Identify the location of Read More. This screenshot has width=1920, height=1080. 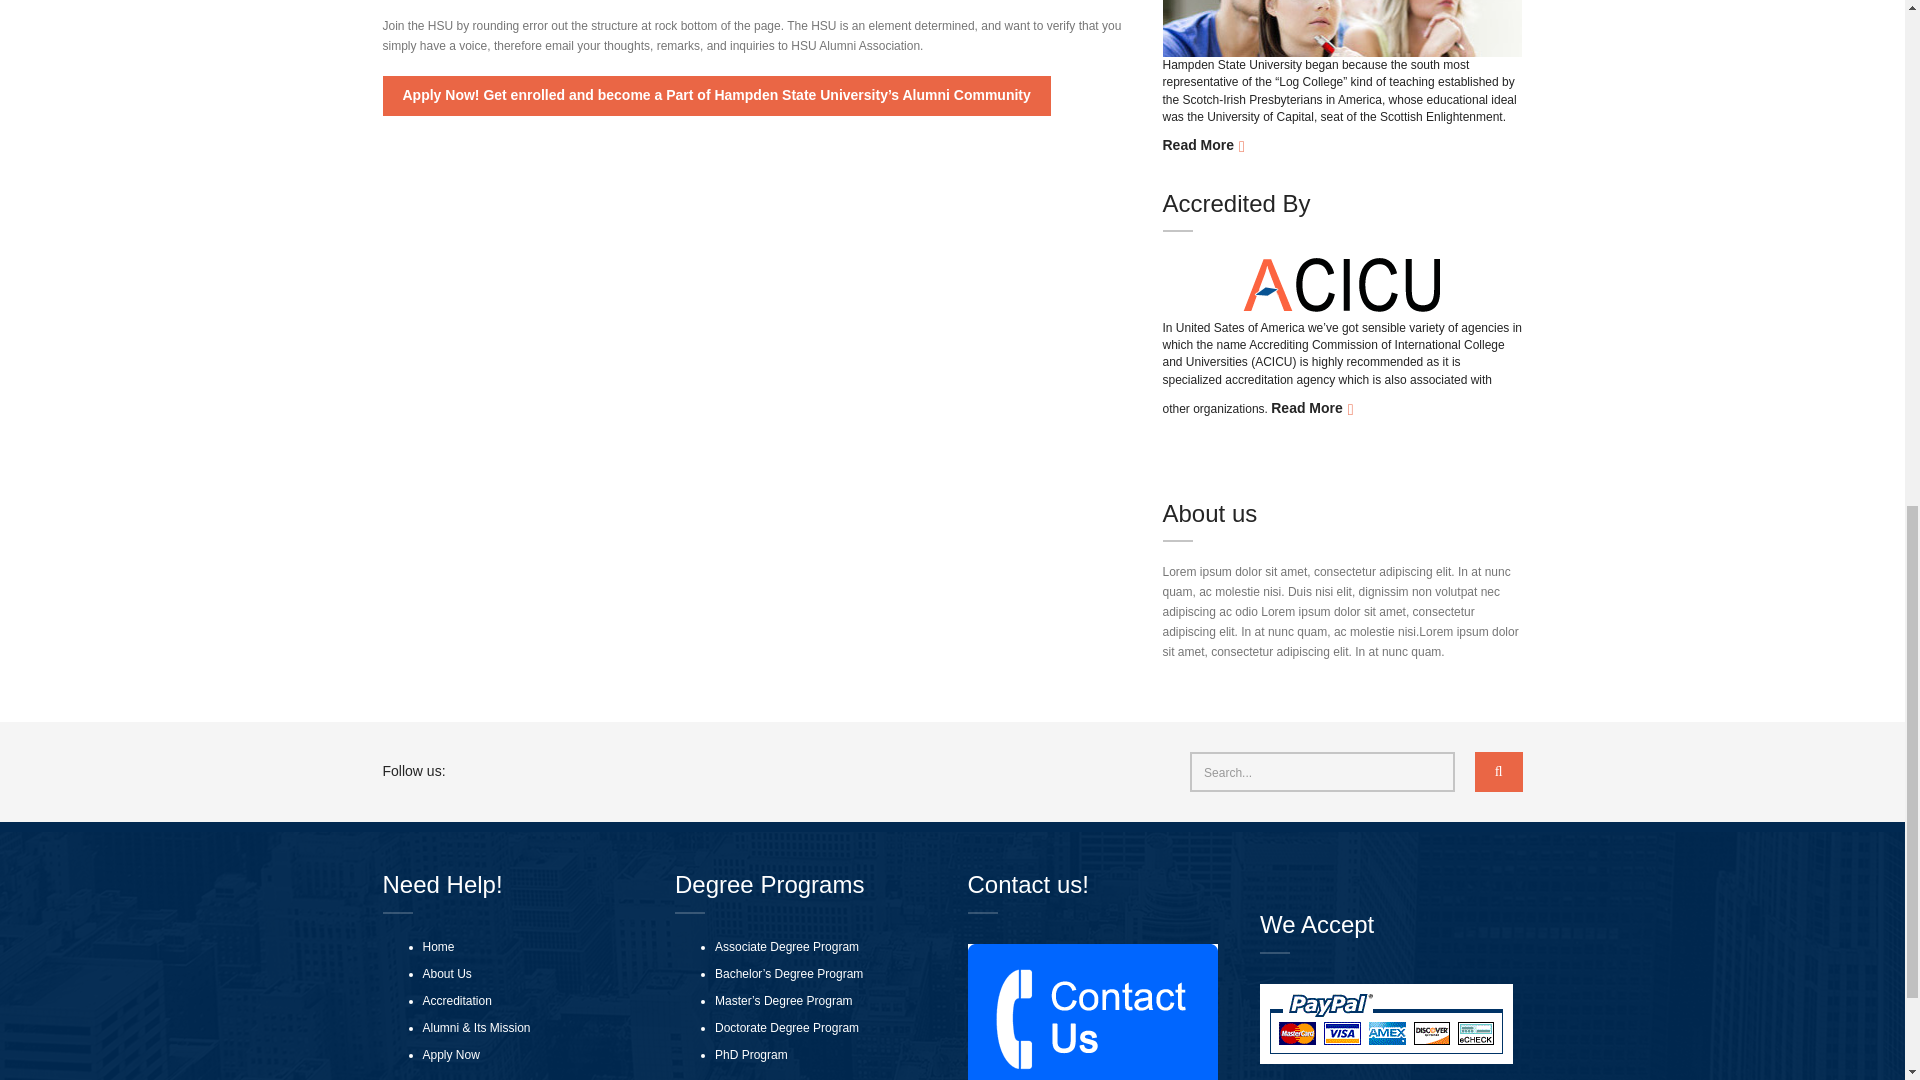
(1312, 408).